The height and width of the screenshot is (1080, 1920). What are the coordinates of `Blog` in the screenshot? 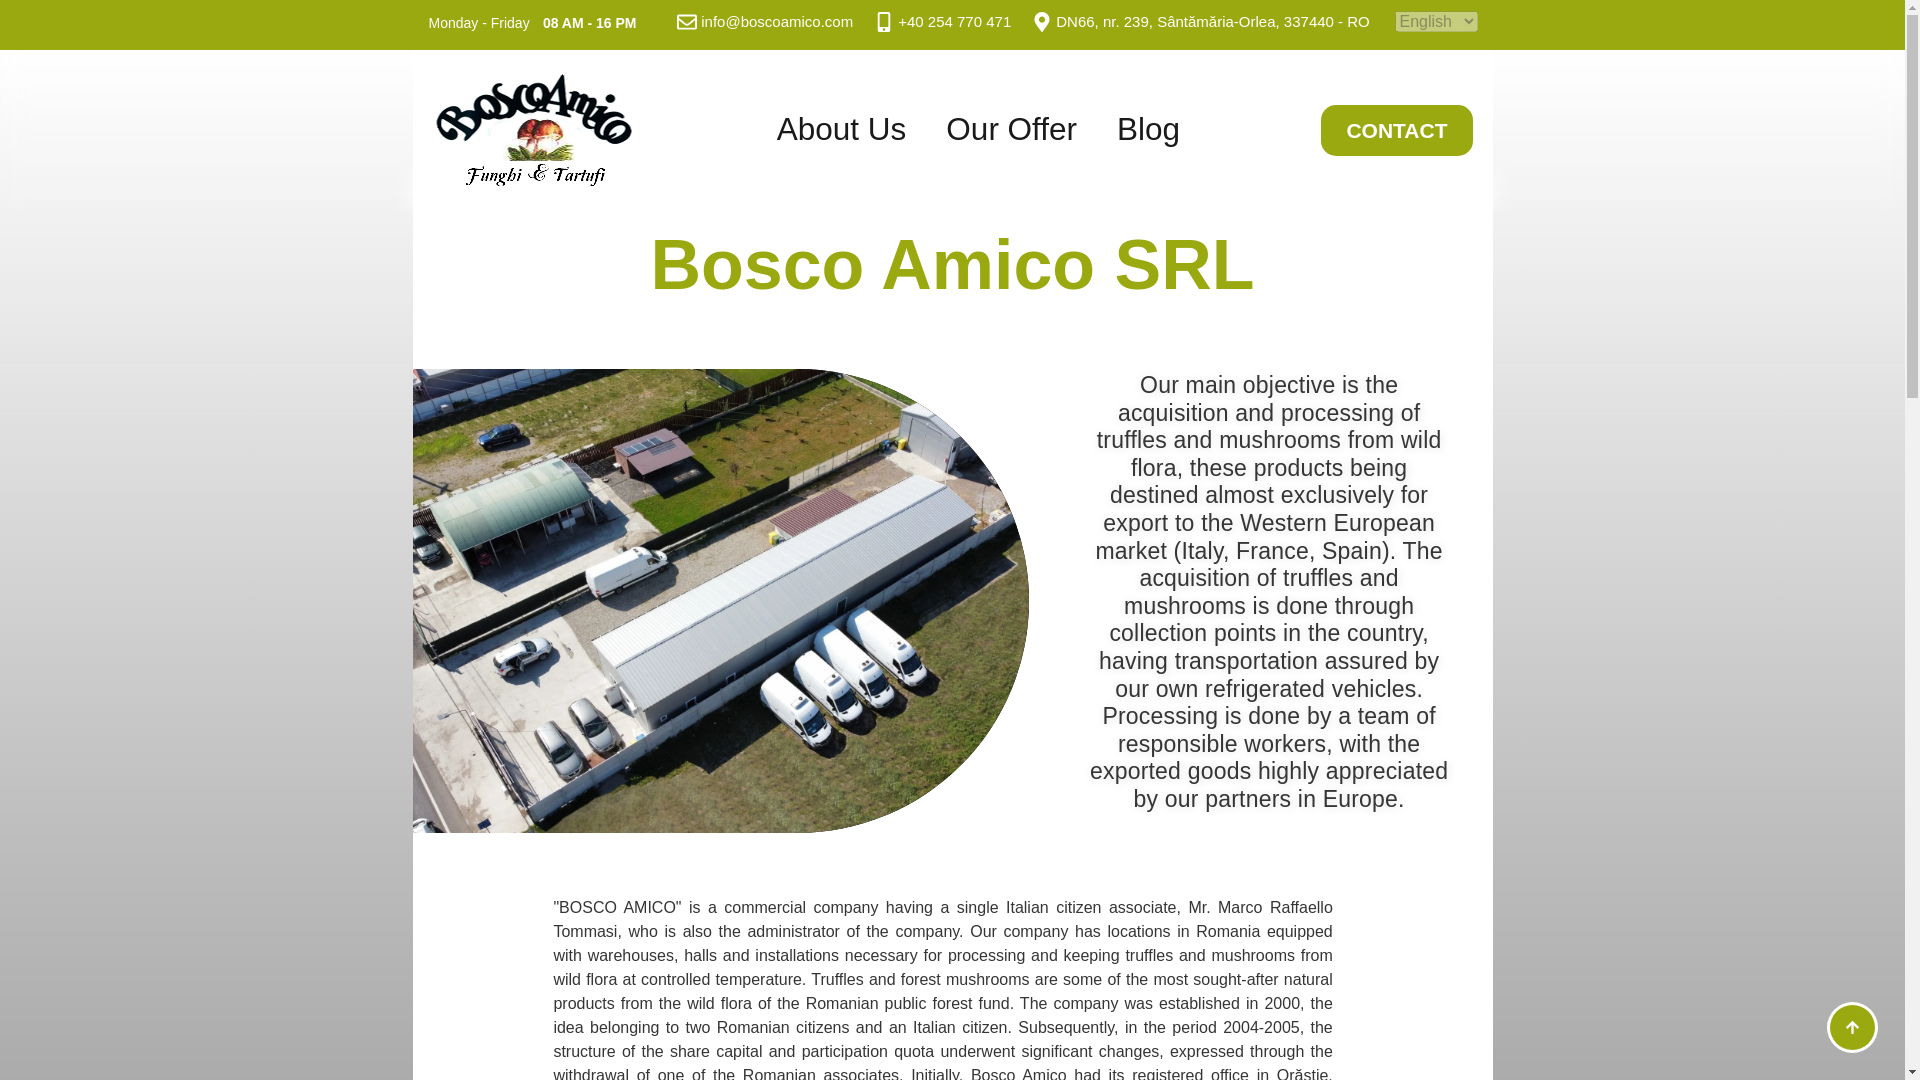 It's located at (1148, 130).